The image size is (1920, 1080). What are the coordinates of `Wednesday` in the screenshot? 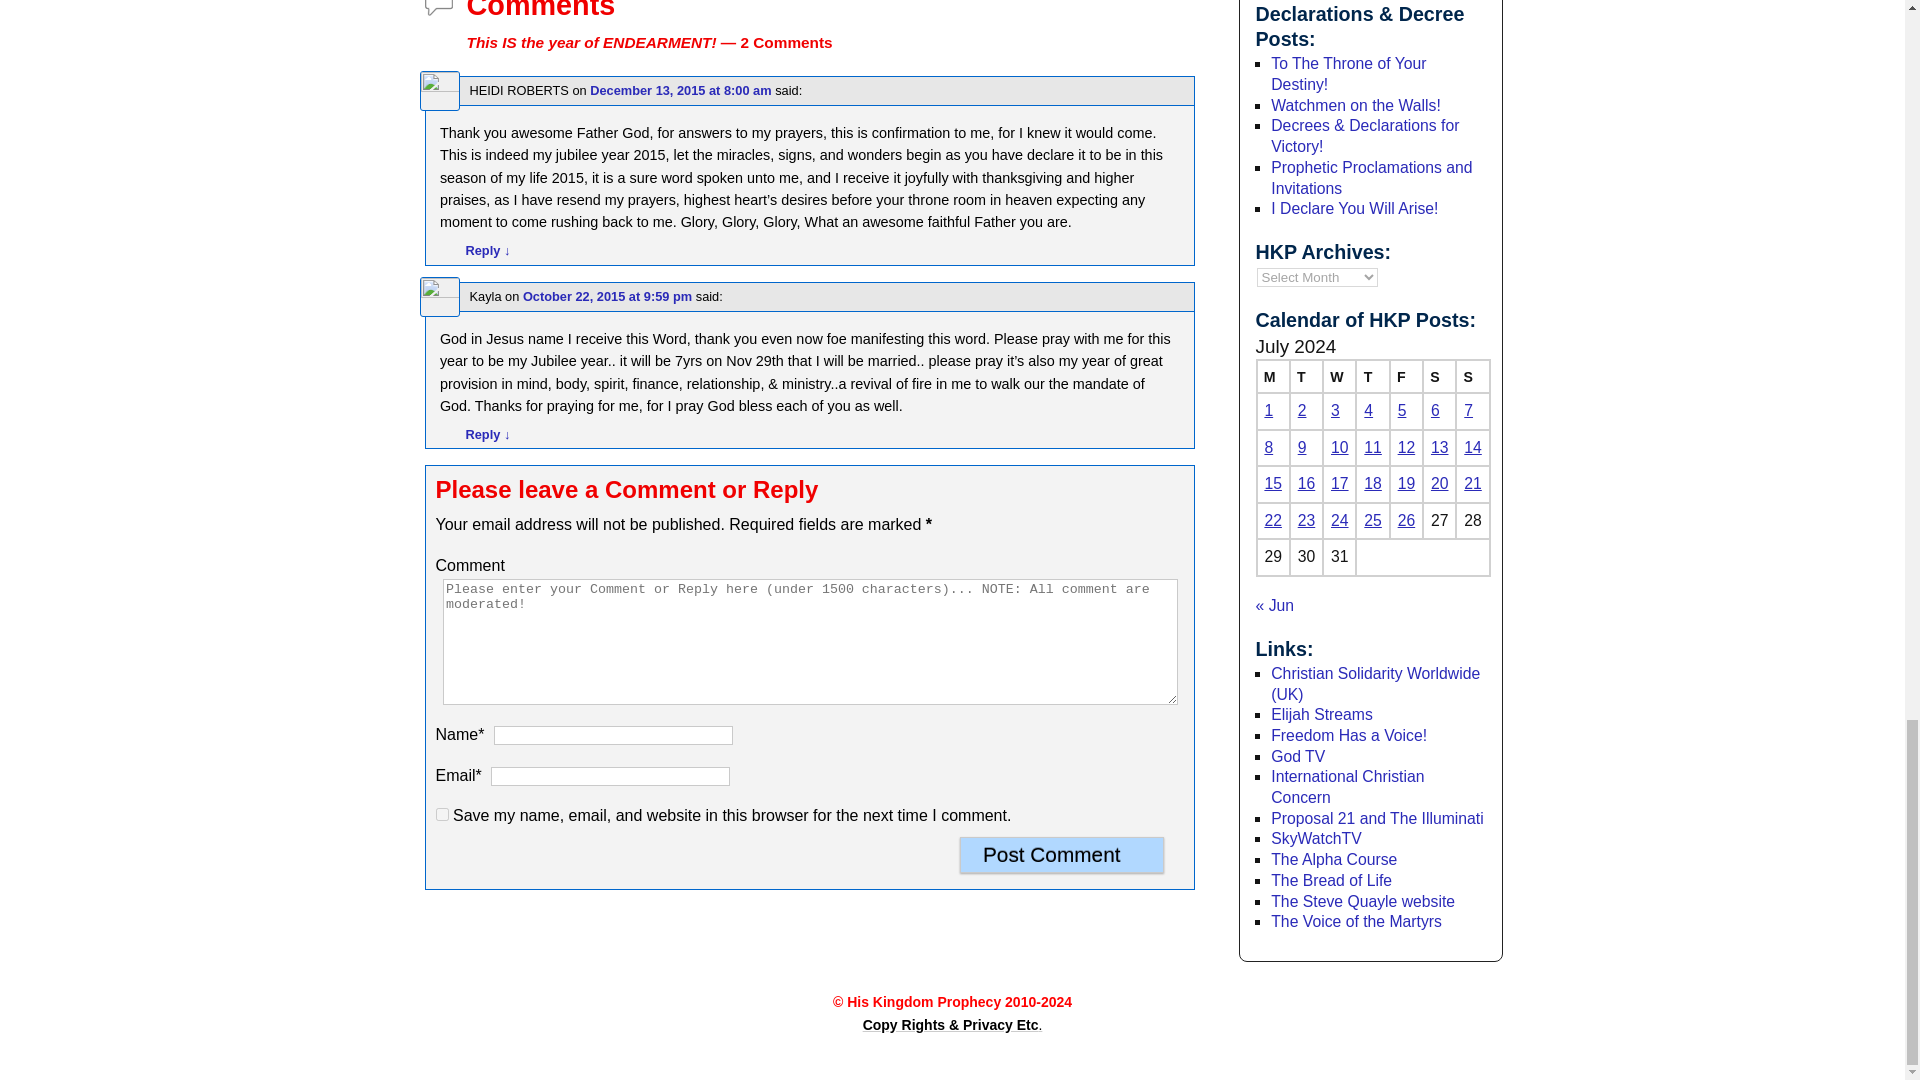 It's located at (1338, 376).